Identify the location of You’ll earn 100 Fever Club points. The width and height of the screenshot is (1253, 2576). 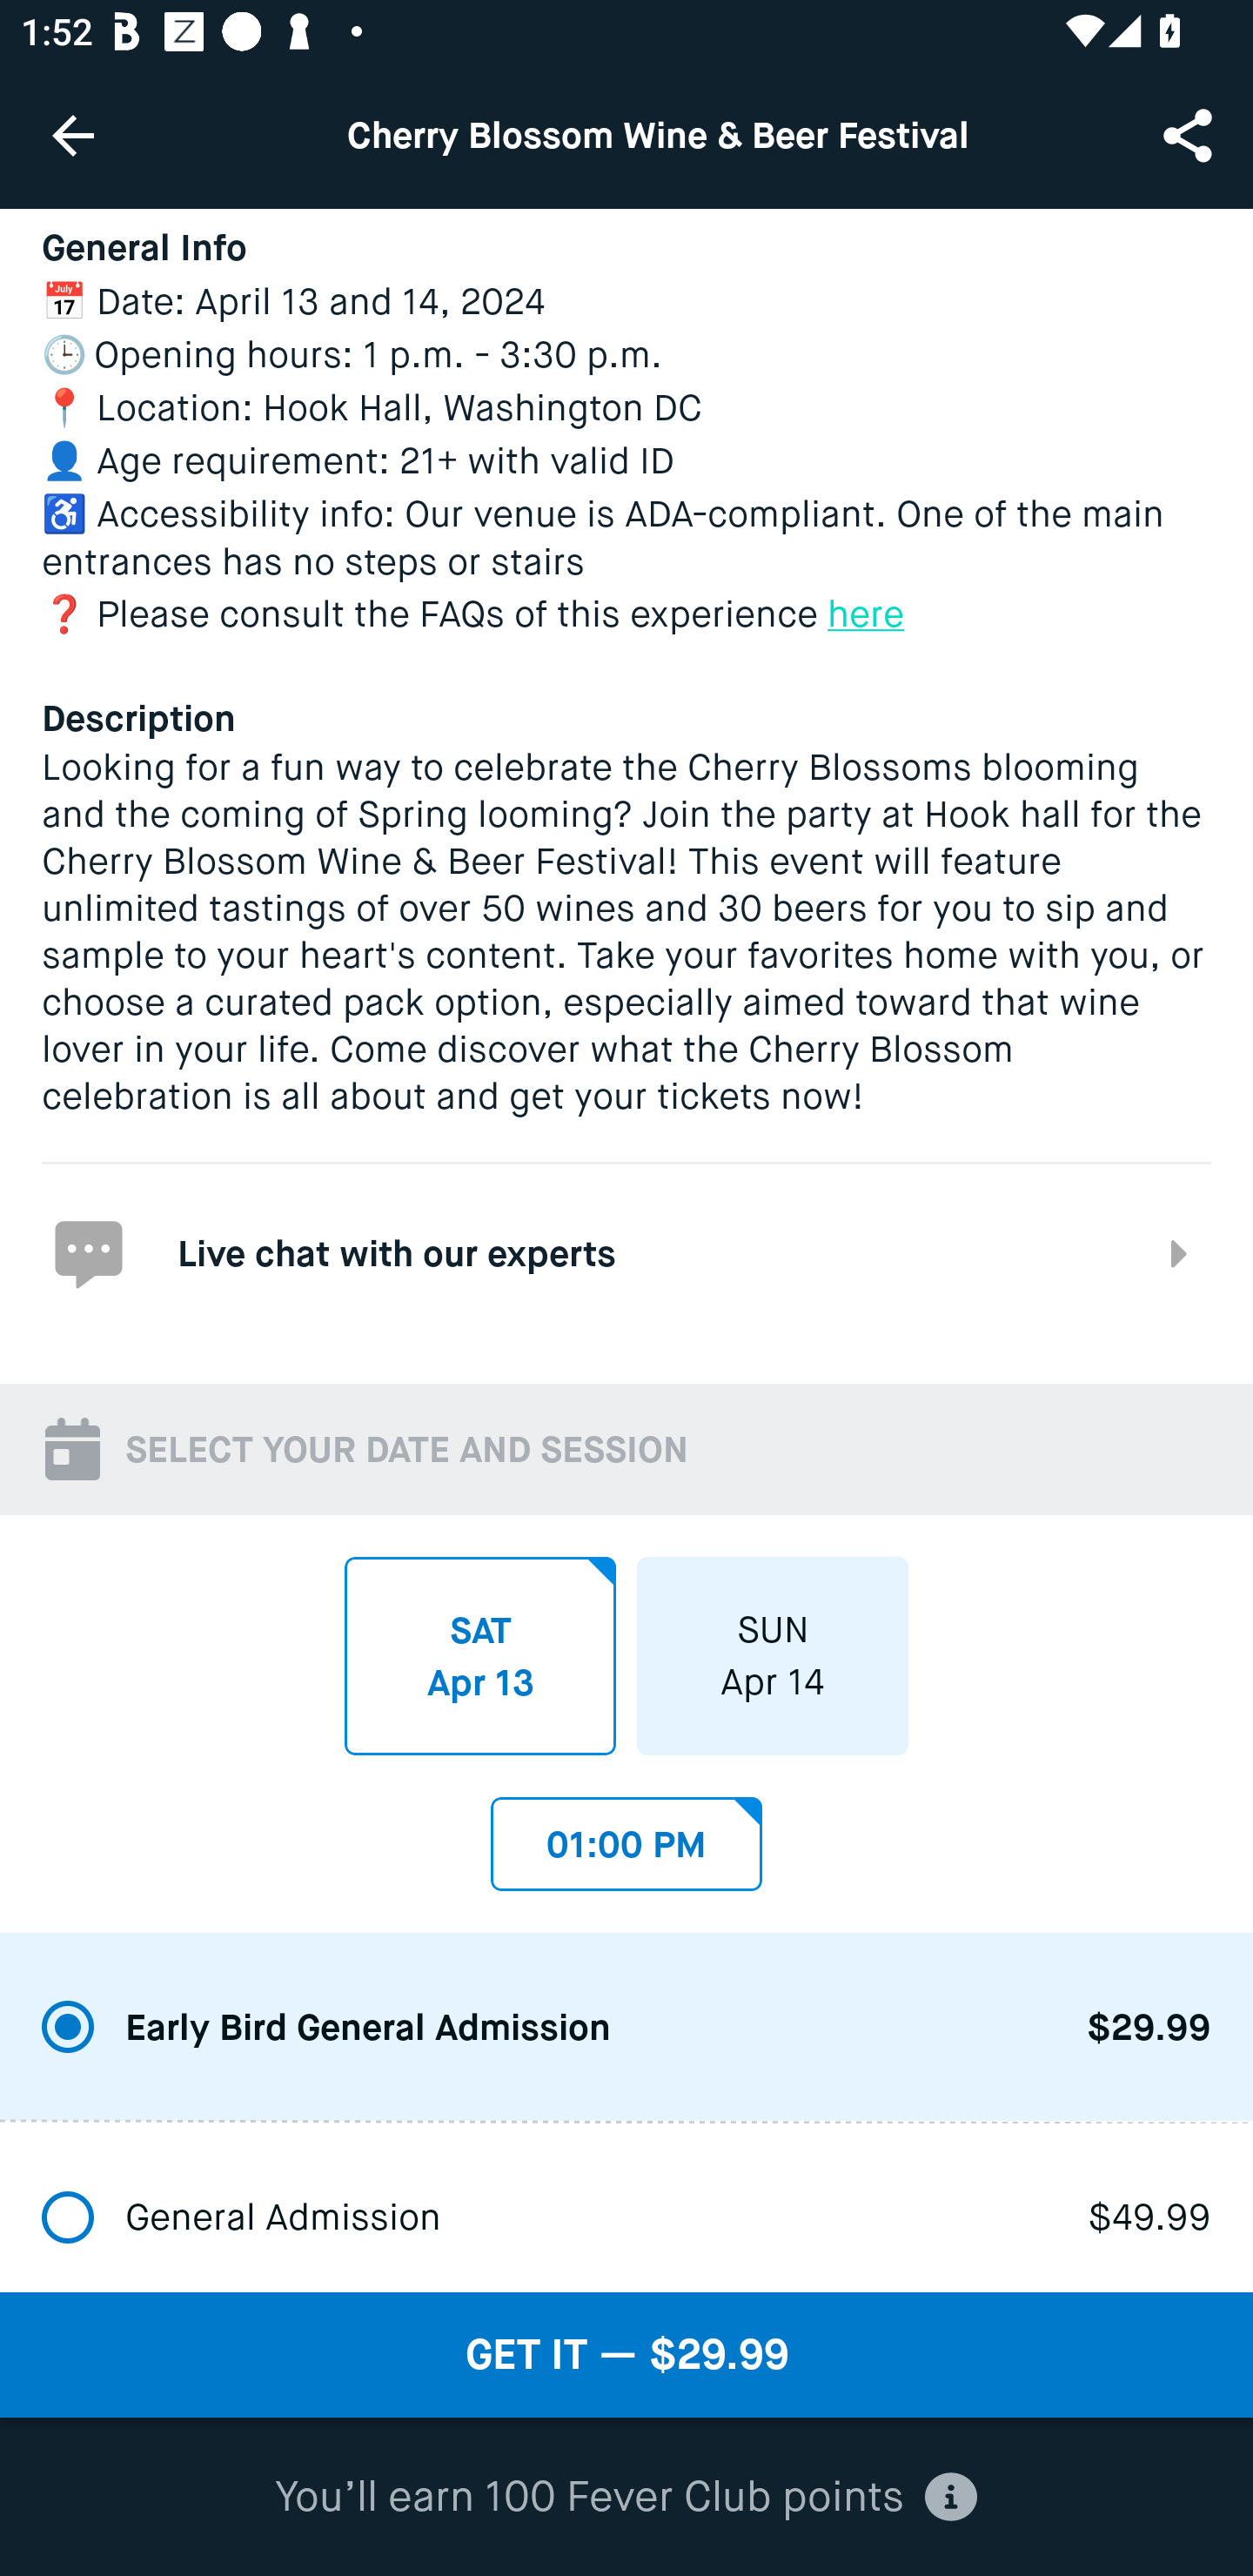
(626, 2498).